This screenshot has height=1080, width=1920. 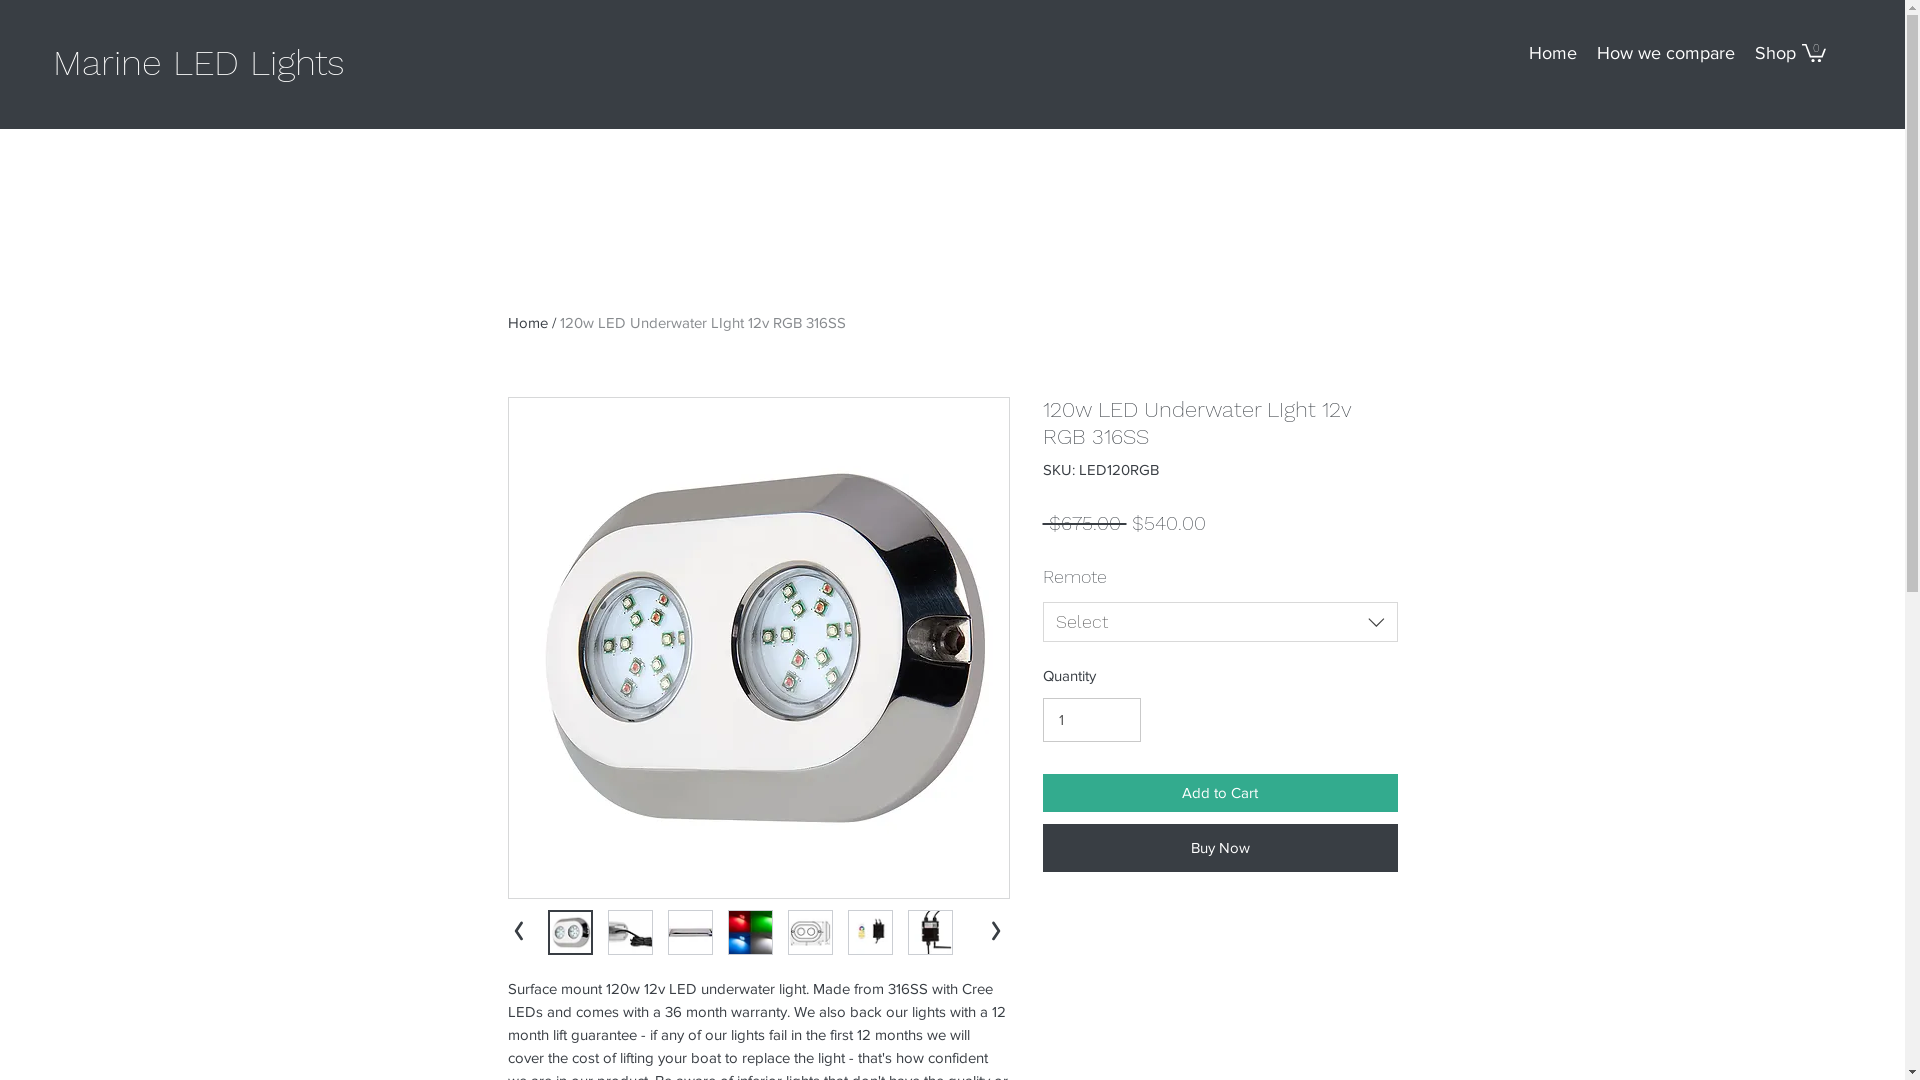 What do you see at coordinates (199, 63) in the screenshot?
I see `Marine LED Lights` at bounding box center [199, 63].